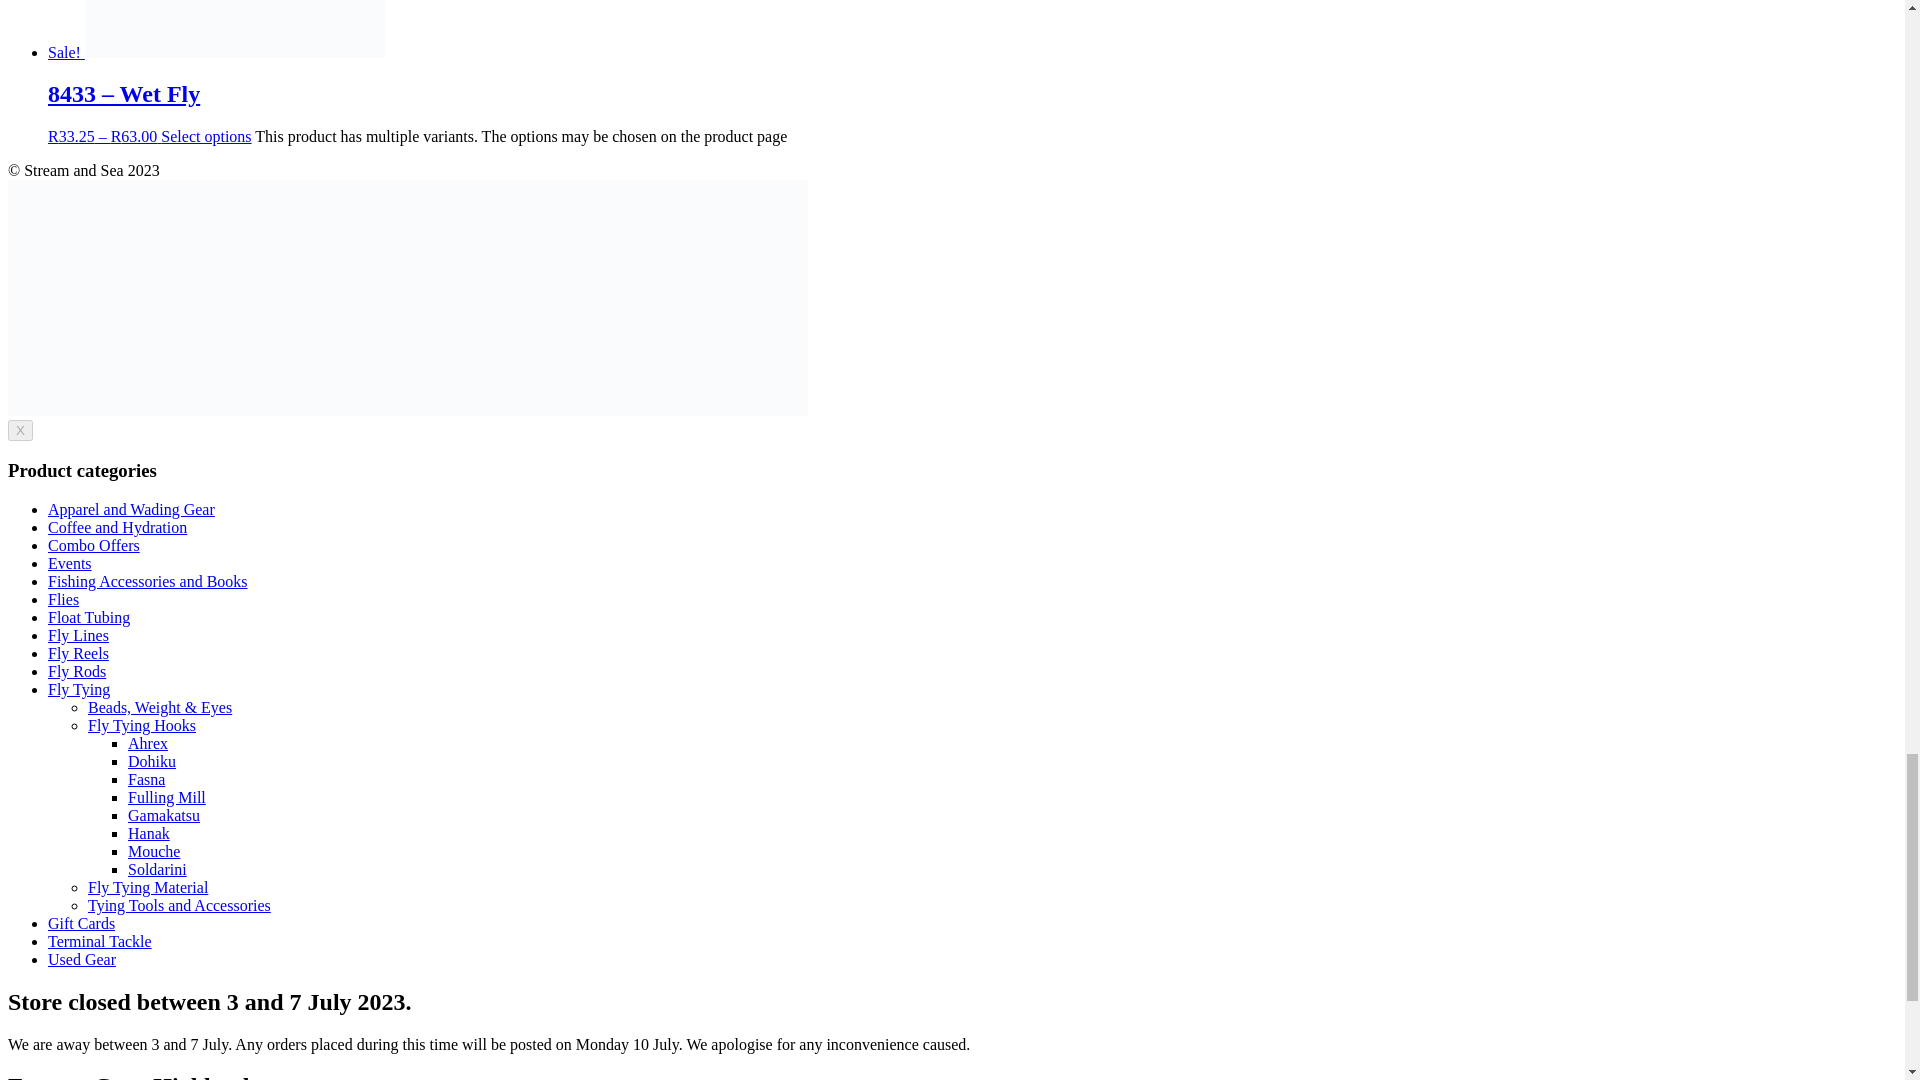 The width and height of the screenshot is (1920, 1080). Describe the element at coordinates (206, 136) in the screenshot. I see `Select options` at that location.